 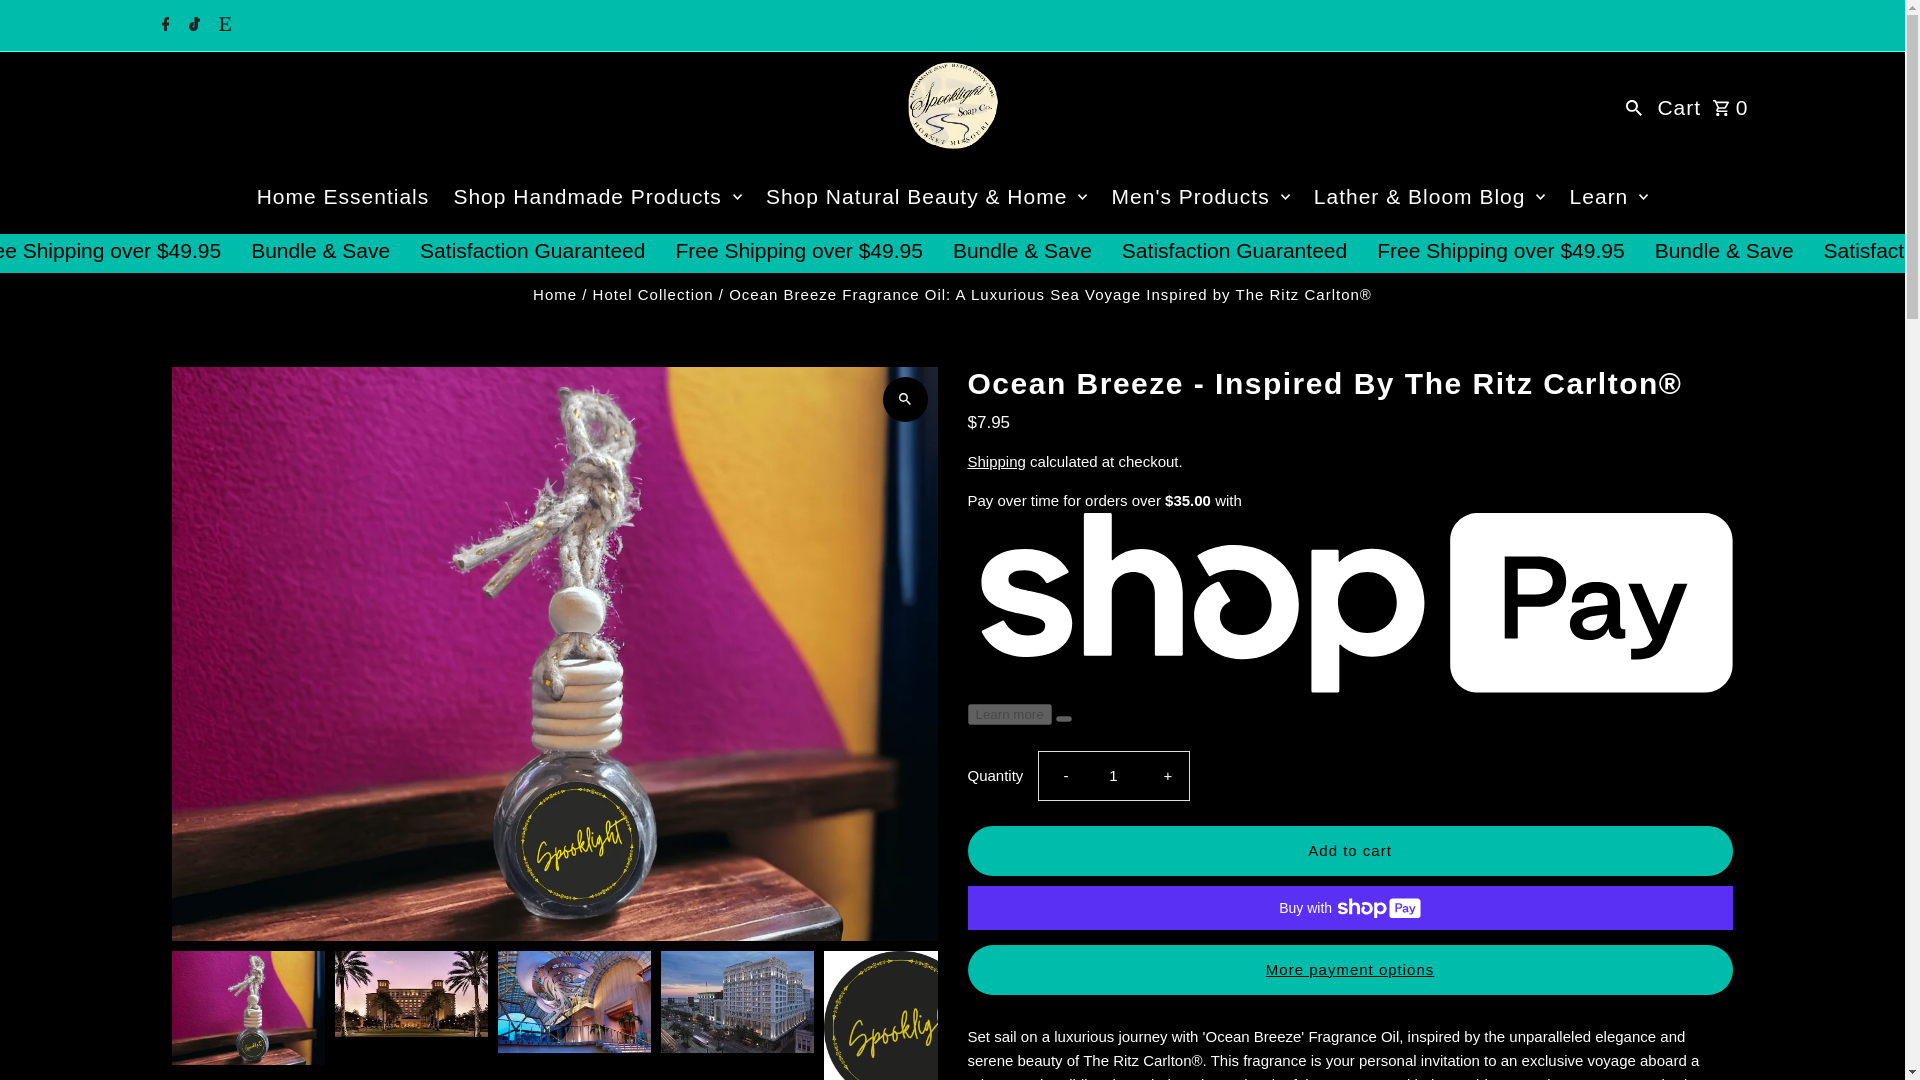 I want to click on Satisfaction Guaranteed, so click(x=818, y=250).